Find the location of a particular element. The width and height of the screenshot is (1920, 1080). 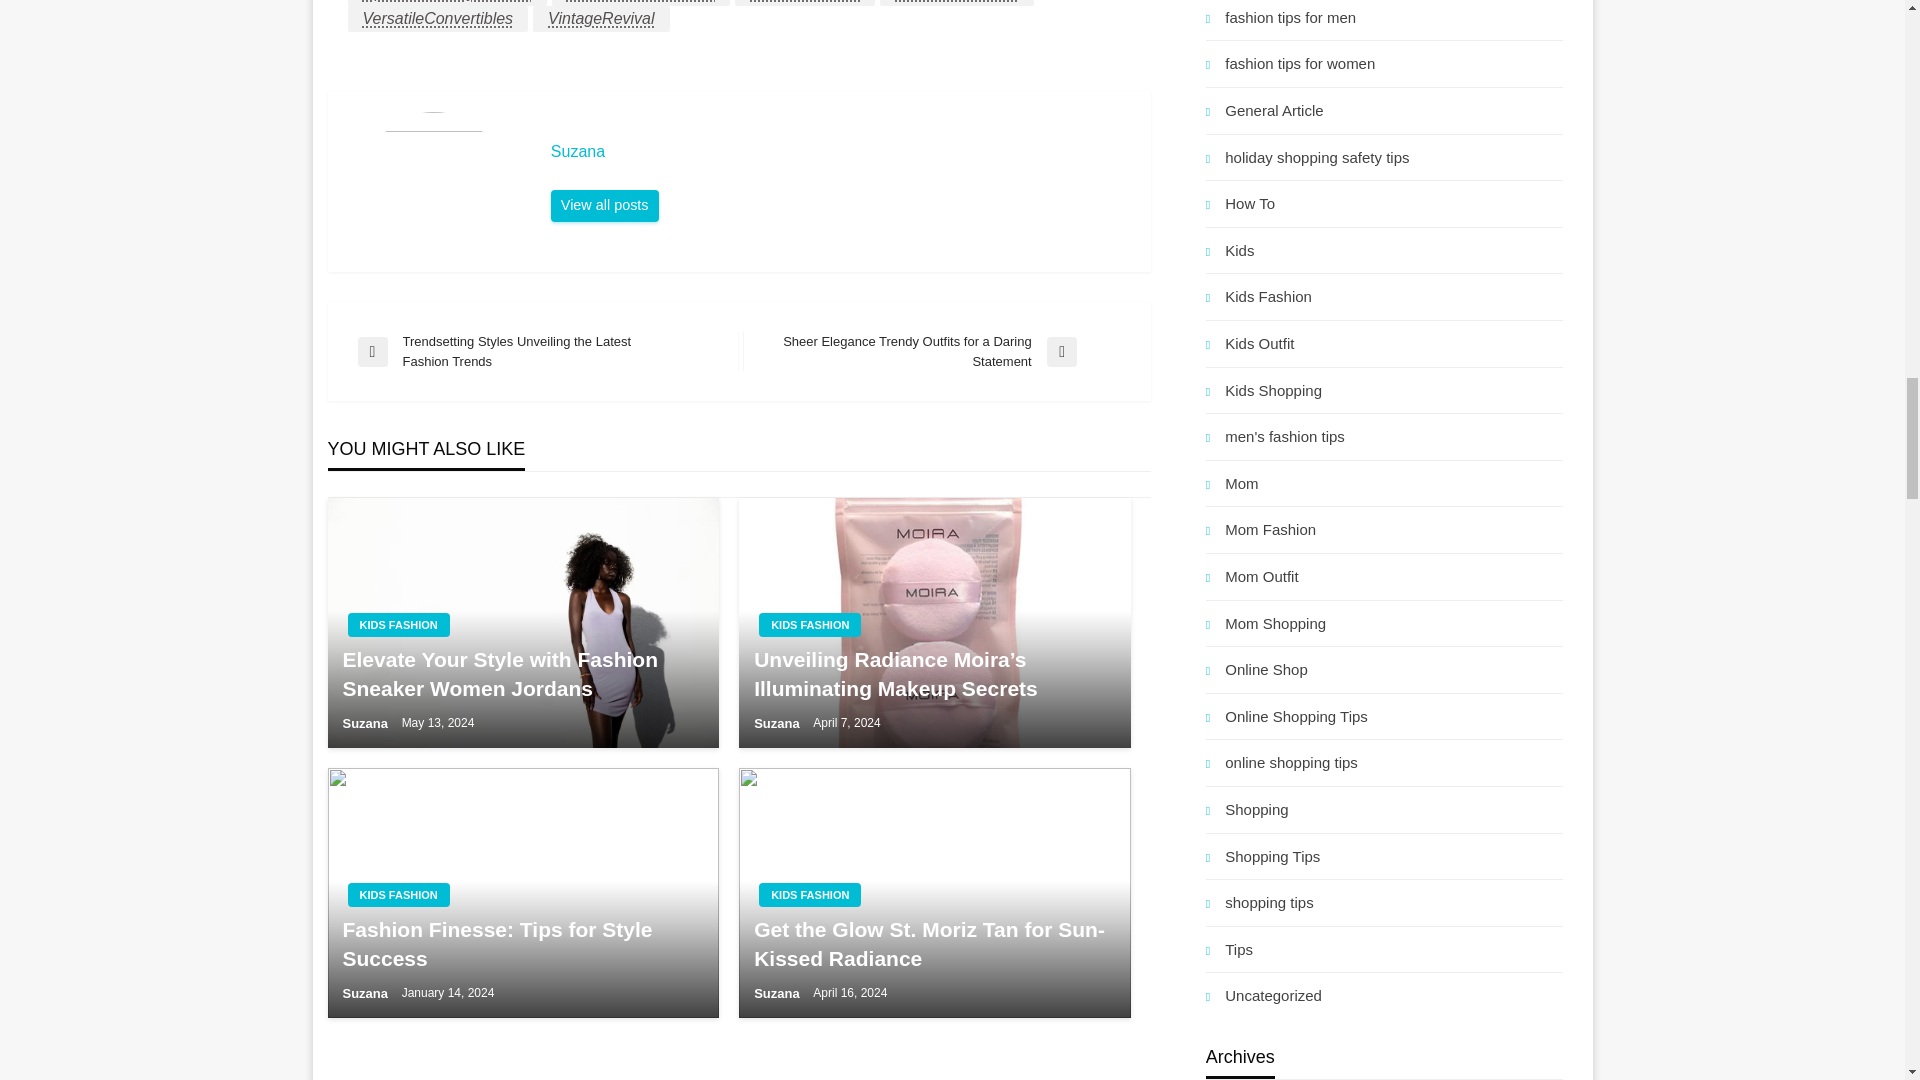

TimelessClassics is located at coordinates (956, 3).